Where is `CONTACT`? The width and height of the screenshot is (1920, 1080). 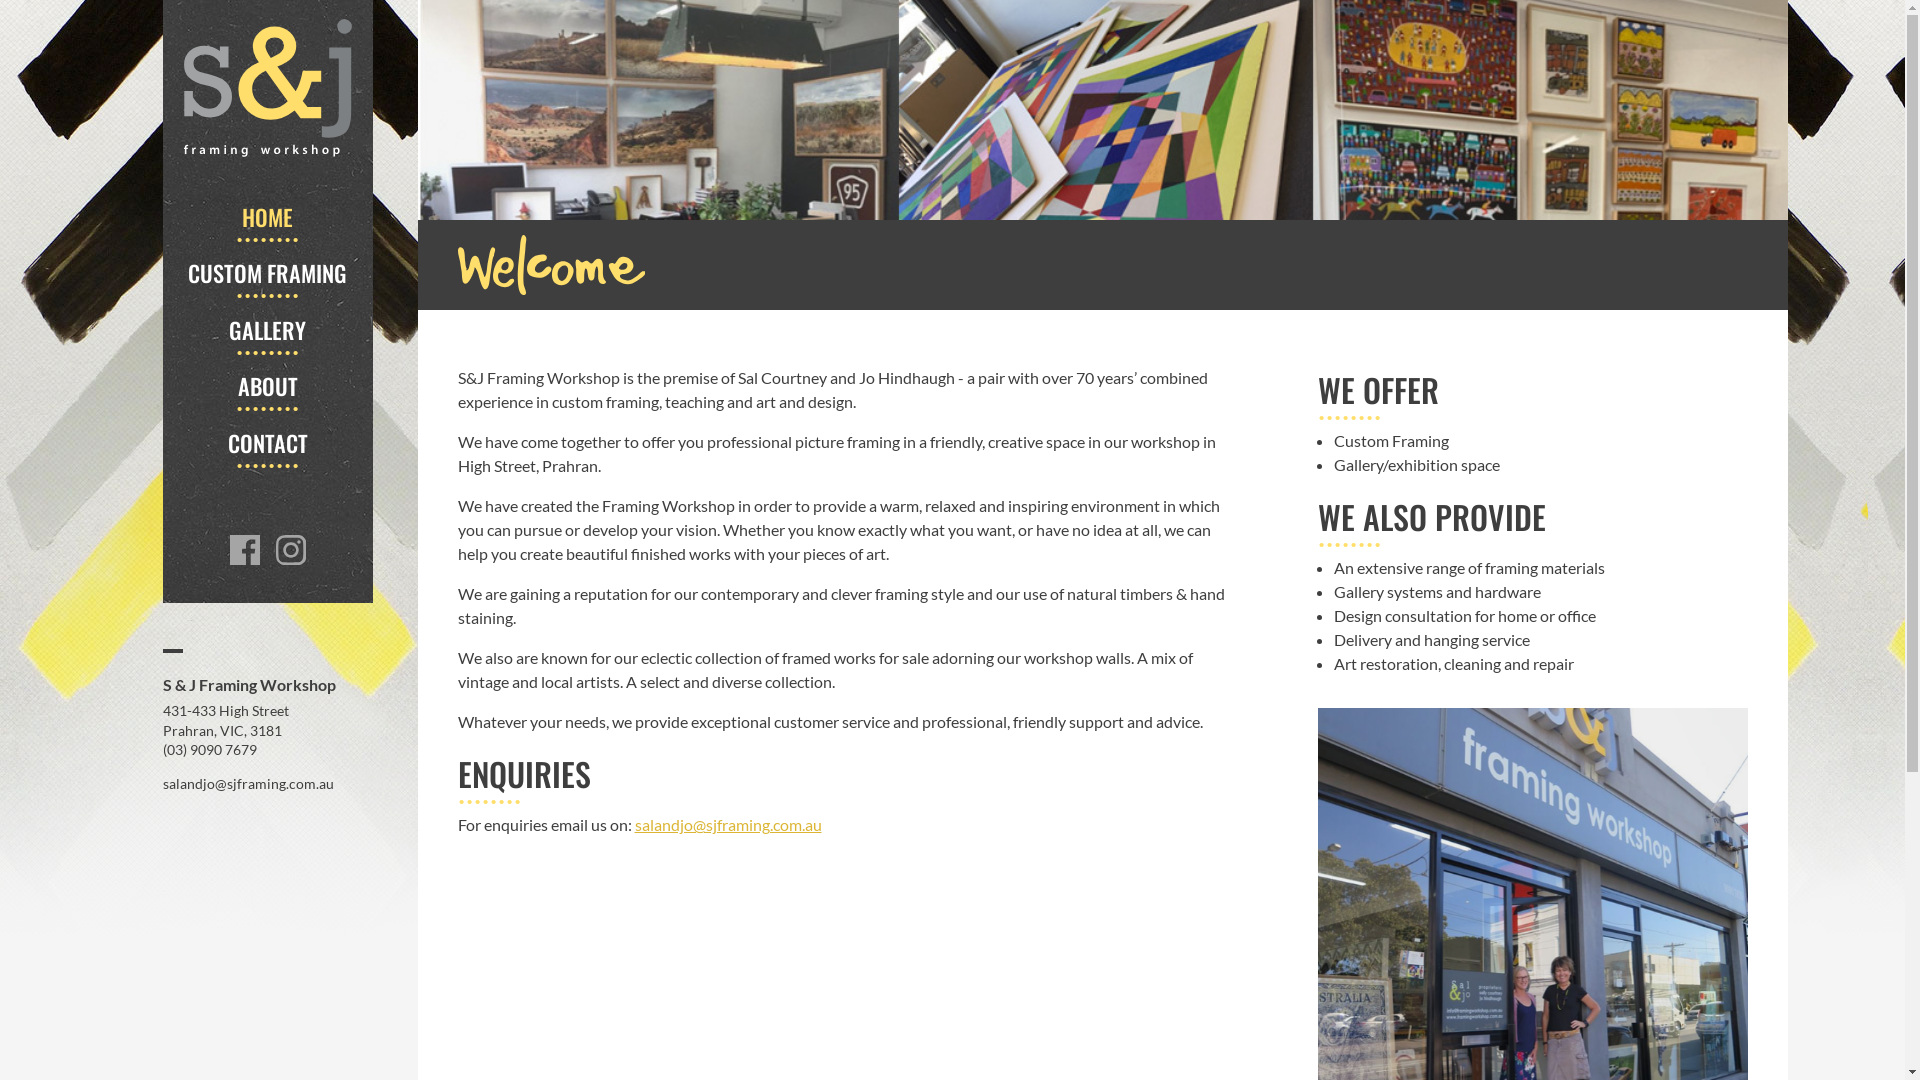 CONTACT is located at coordinates (268, 443).